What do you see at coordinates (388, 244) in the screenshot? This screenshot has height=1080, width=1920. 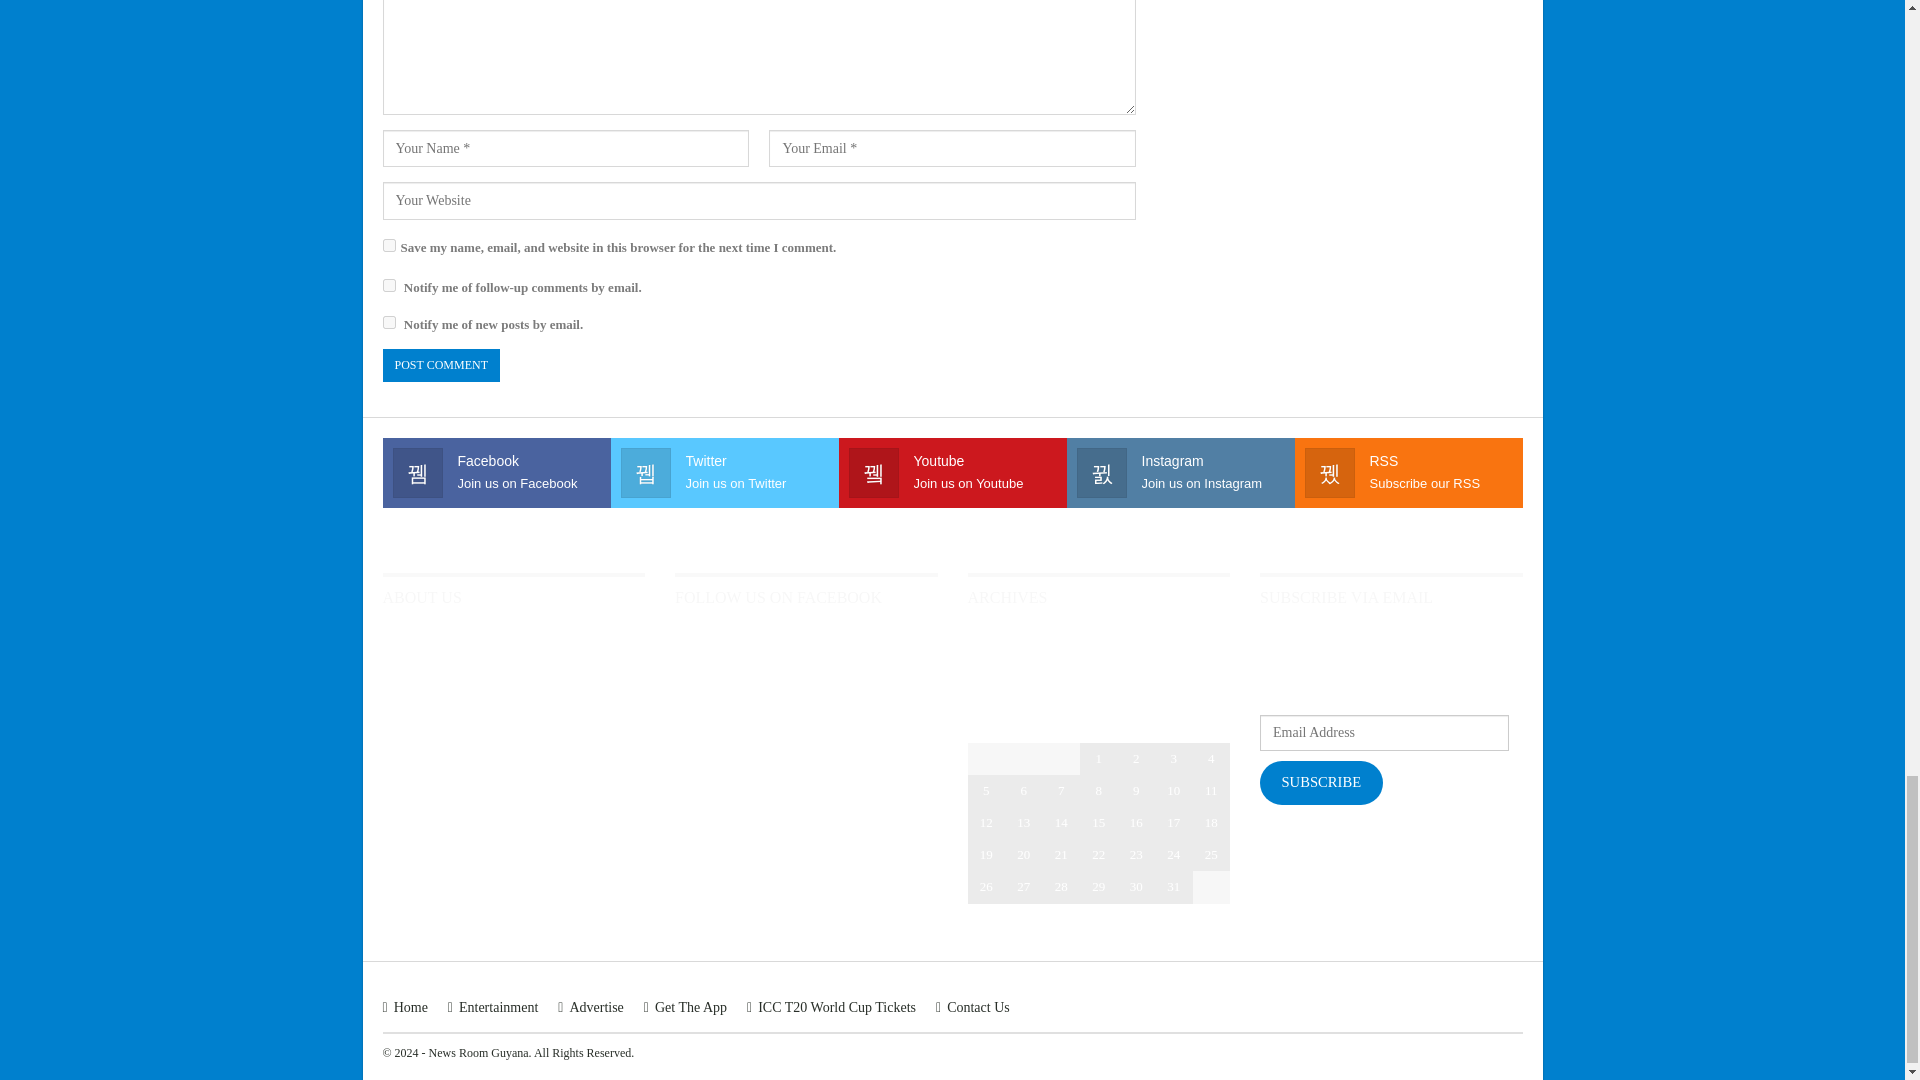 I see `yes` at bounding box center [388, 244].